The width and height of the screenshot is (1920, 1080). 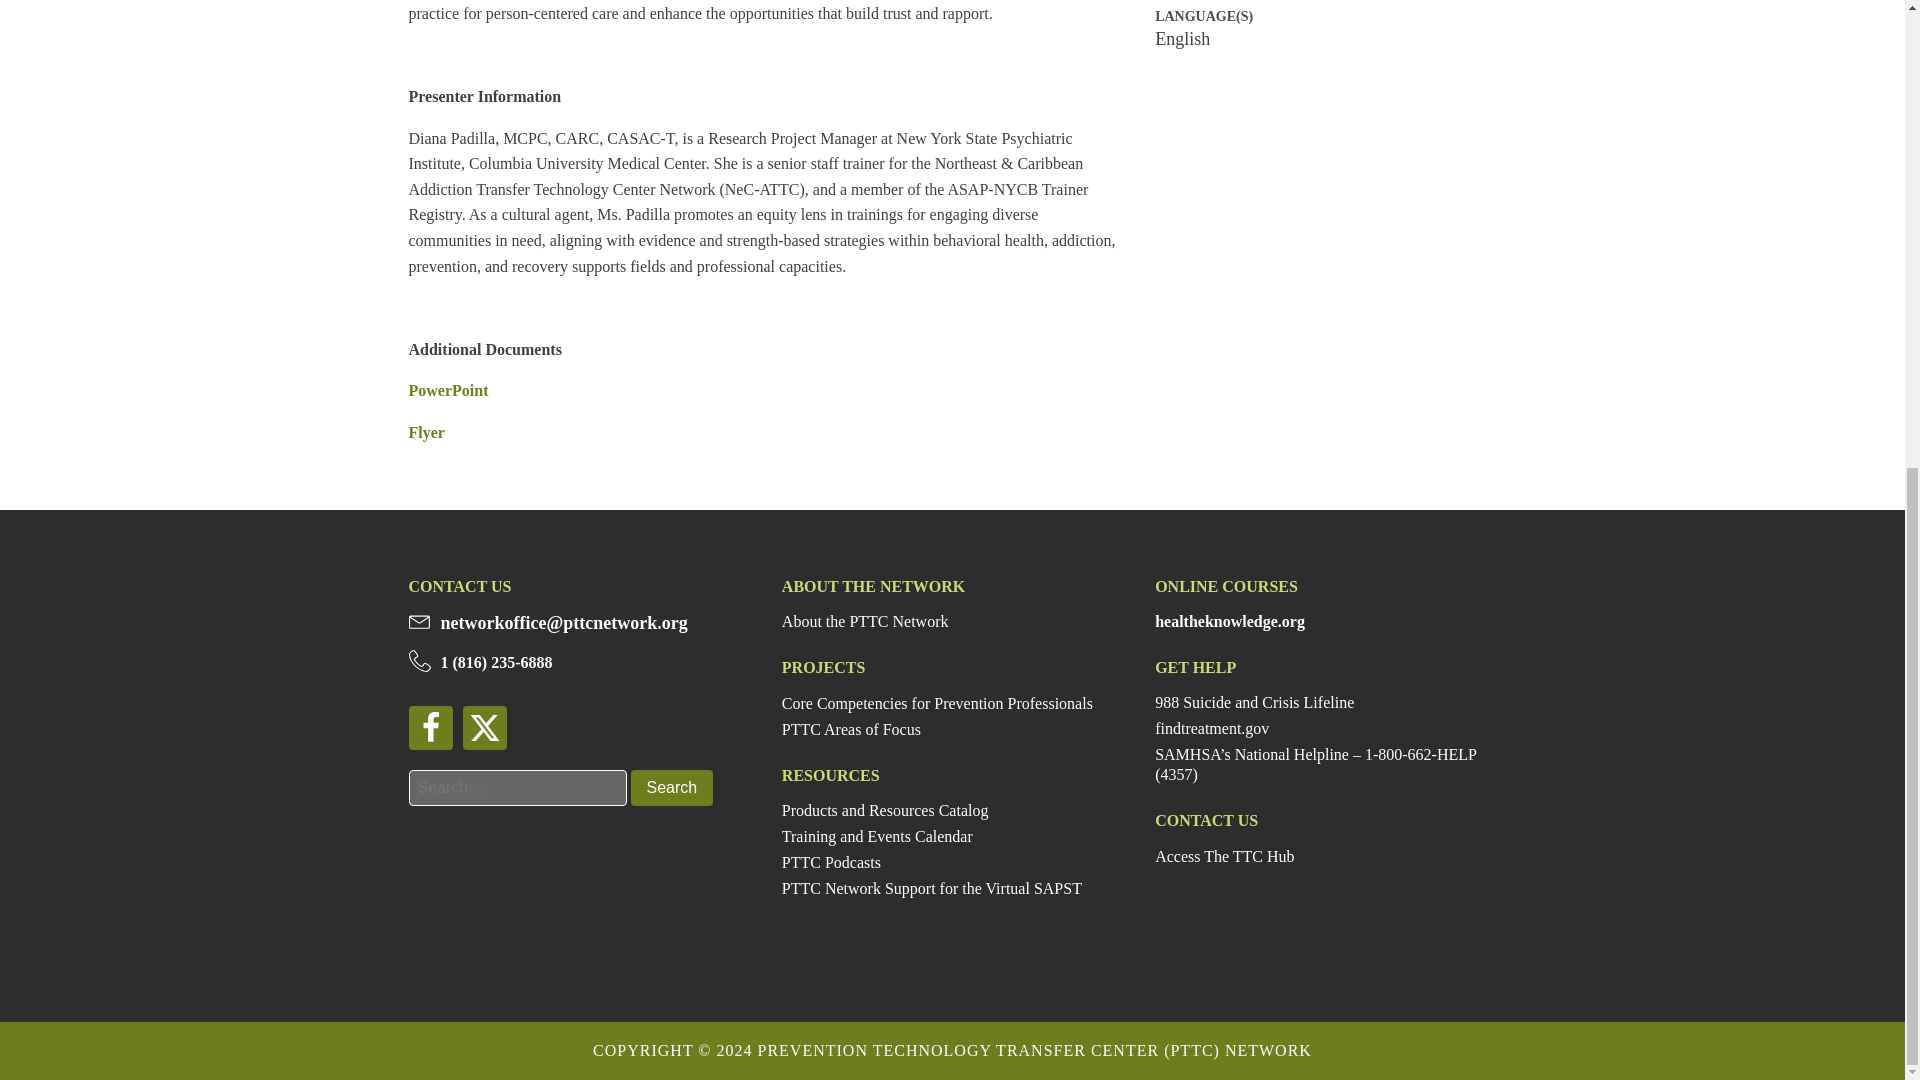 What do you see at coordinates (670, 788) in the screenshot?
I see `Search` at bounding box center [670, 788].